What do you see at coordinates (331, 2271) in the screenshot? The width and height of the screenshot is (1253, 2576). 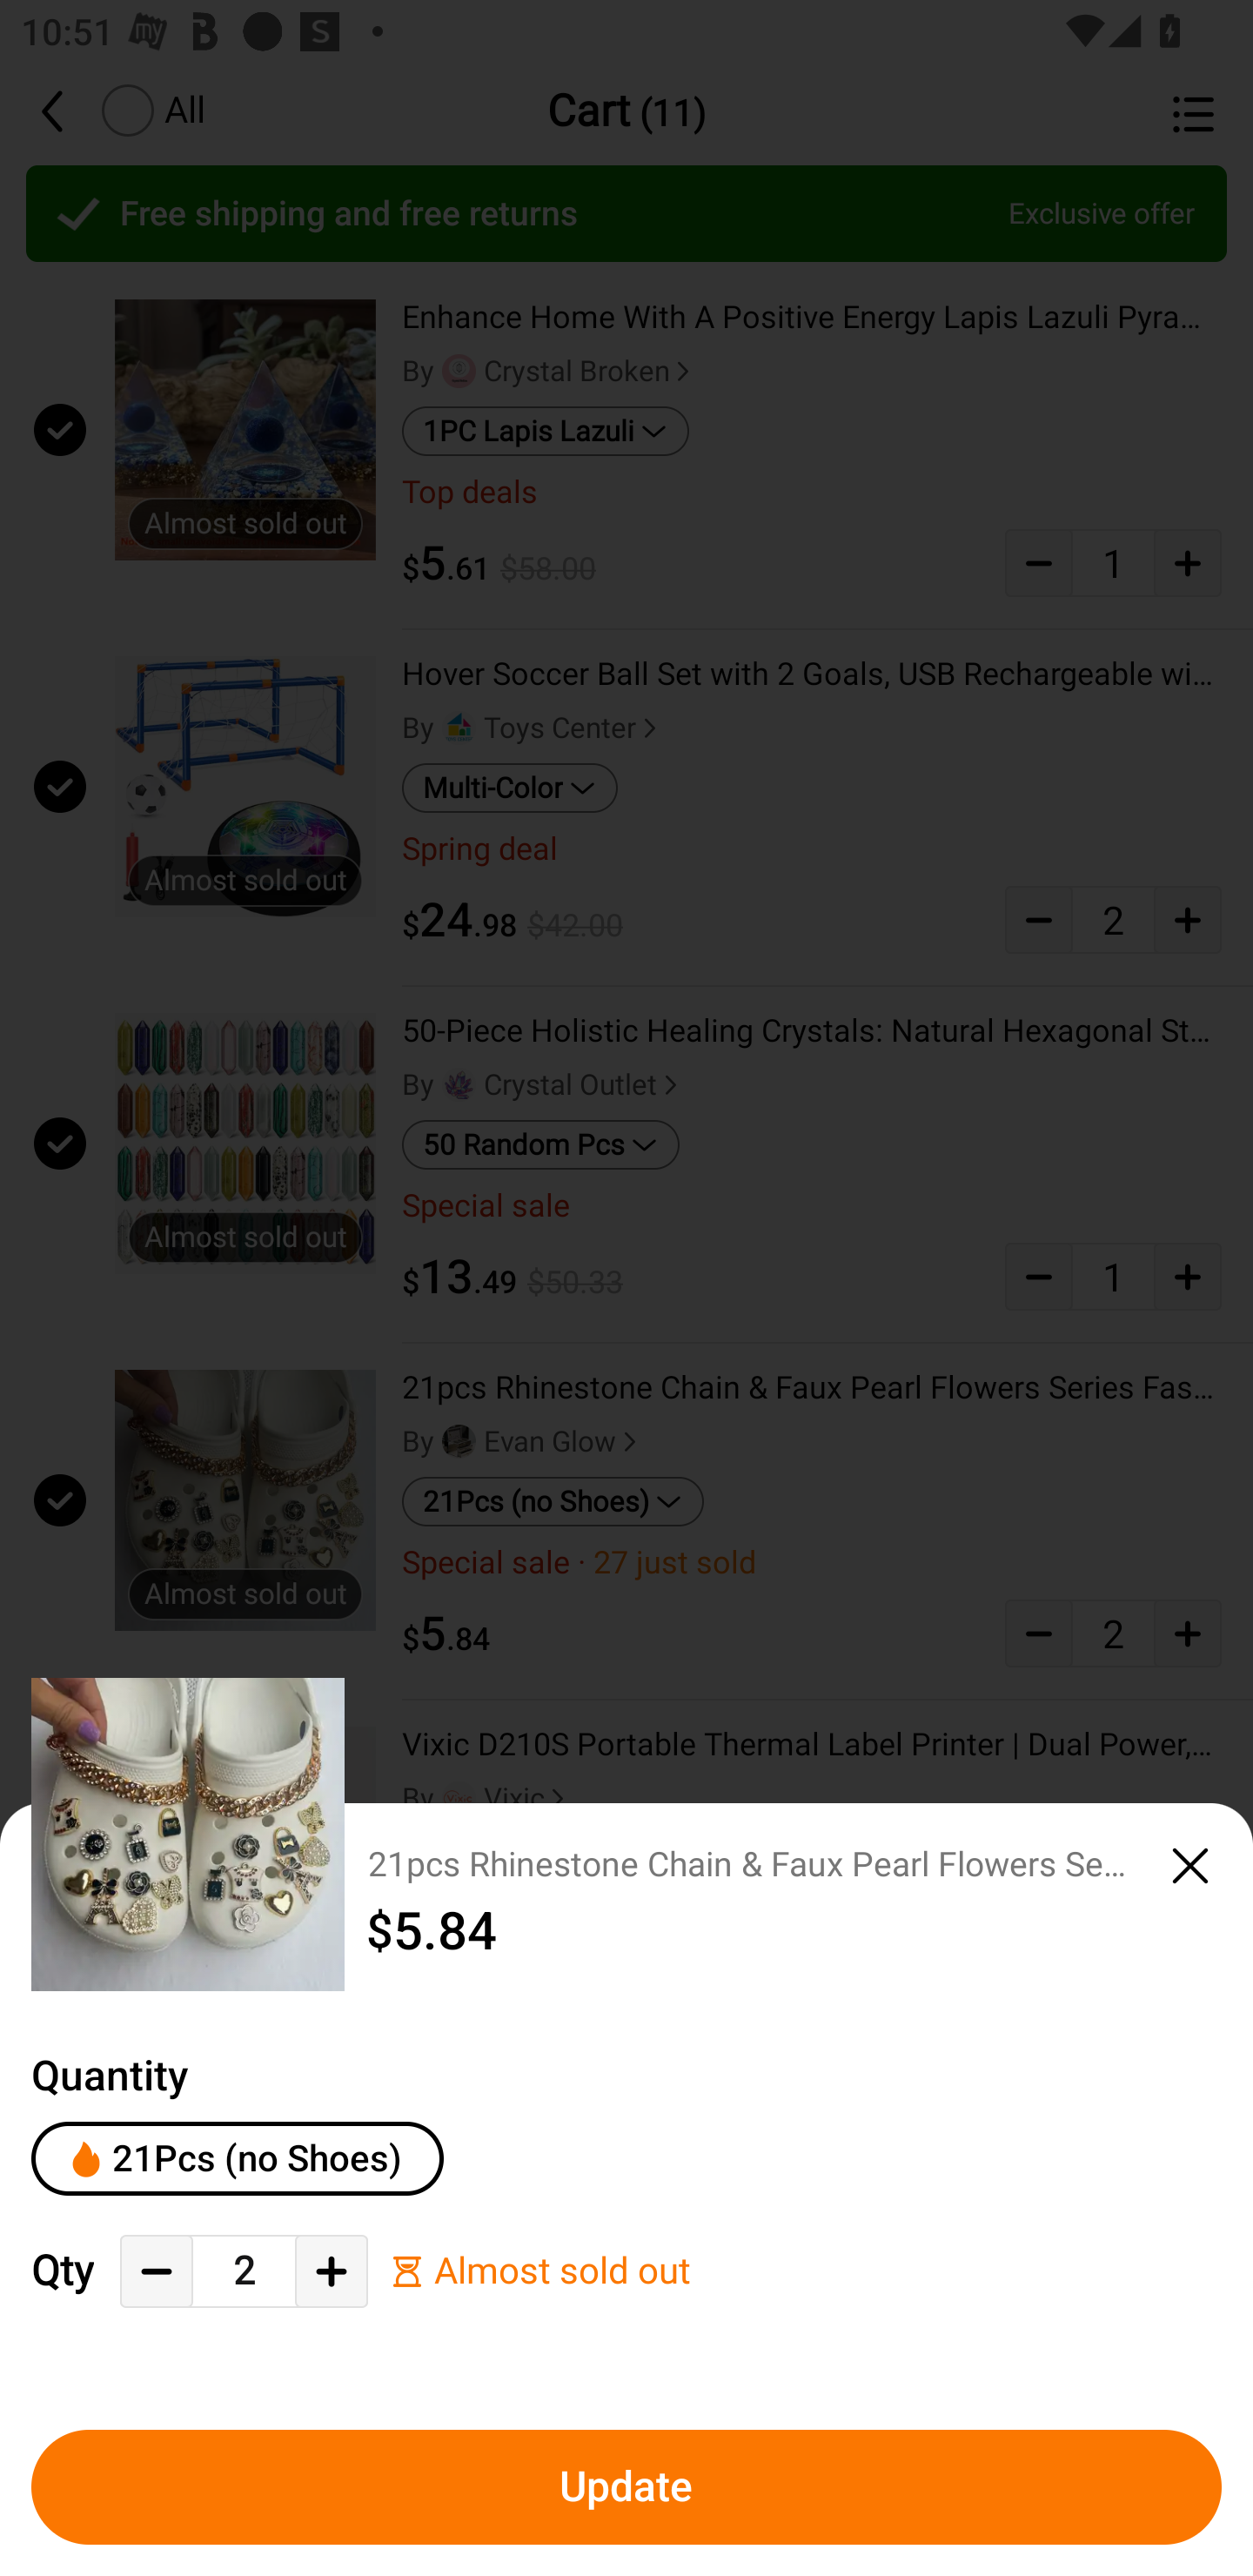 I see `Add Quantity Button` at bounding box center [331, 2271].